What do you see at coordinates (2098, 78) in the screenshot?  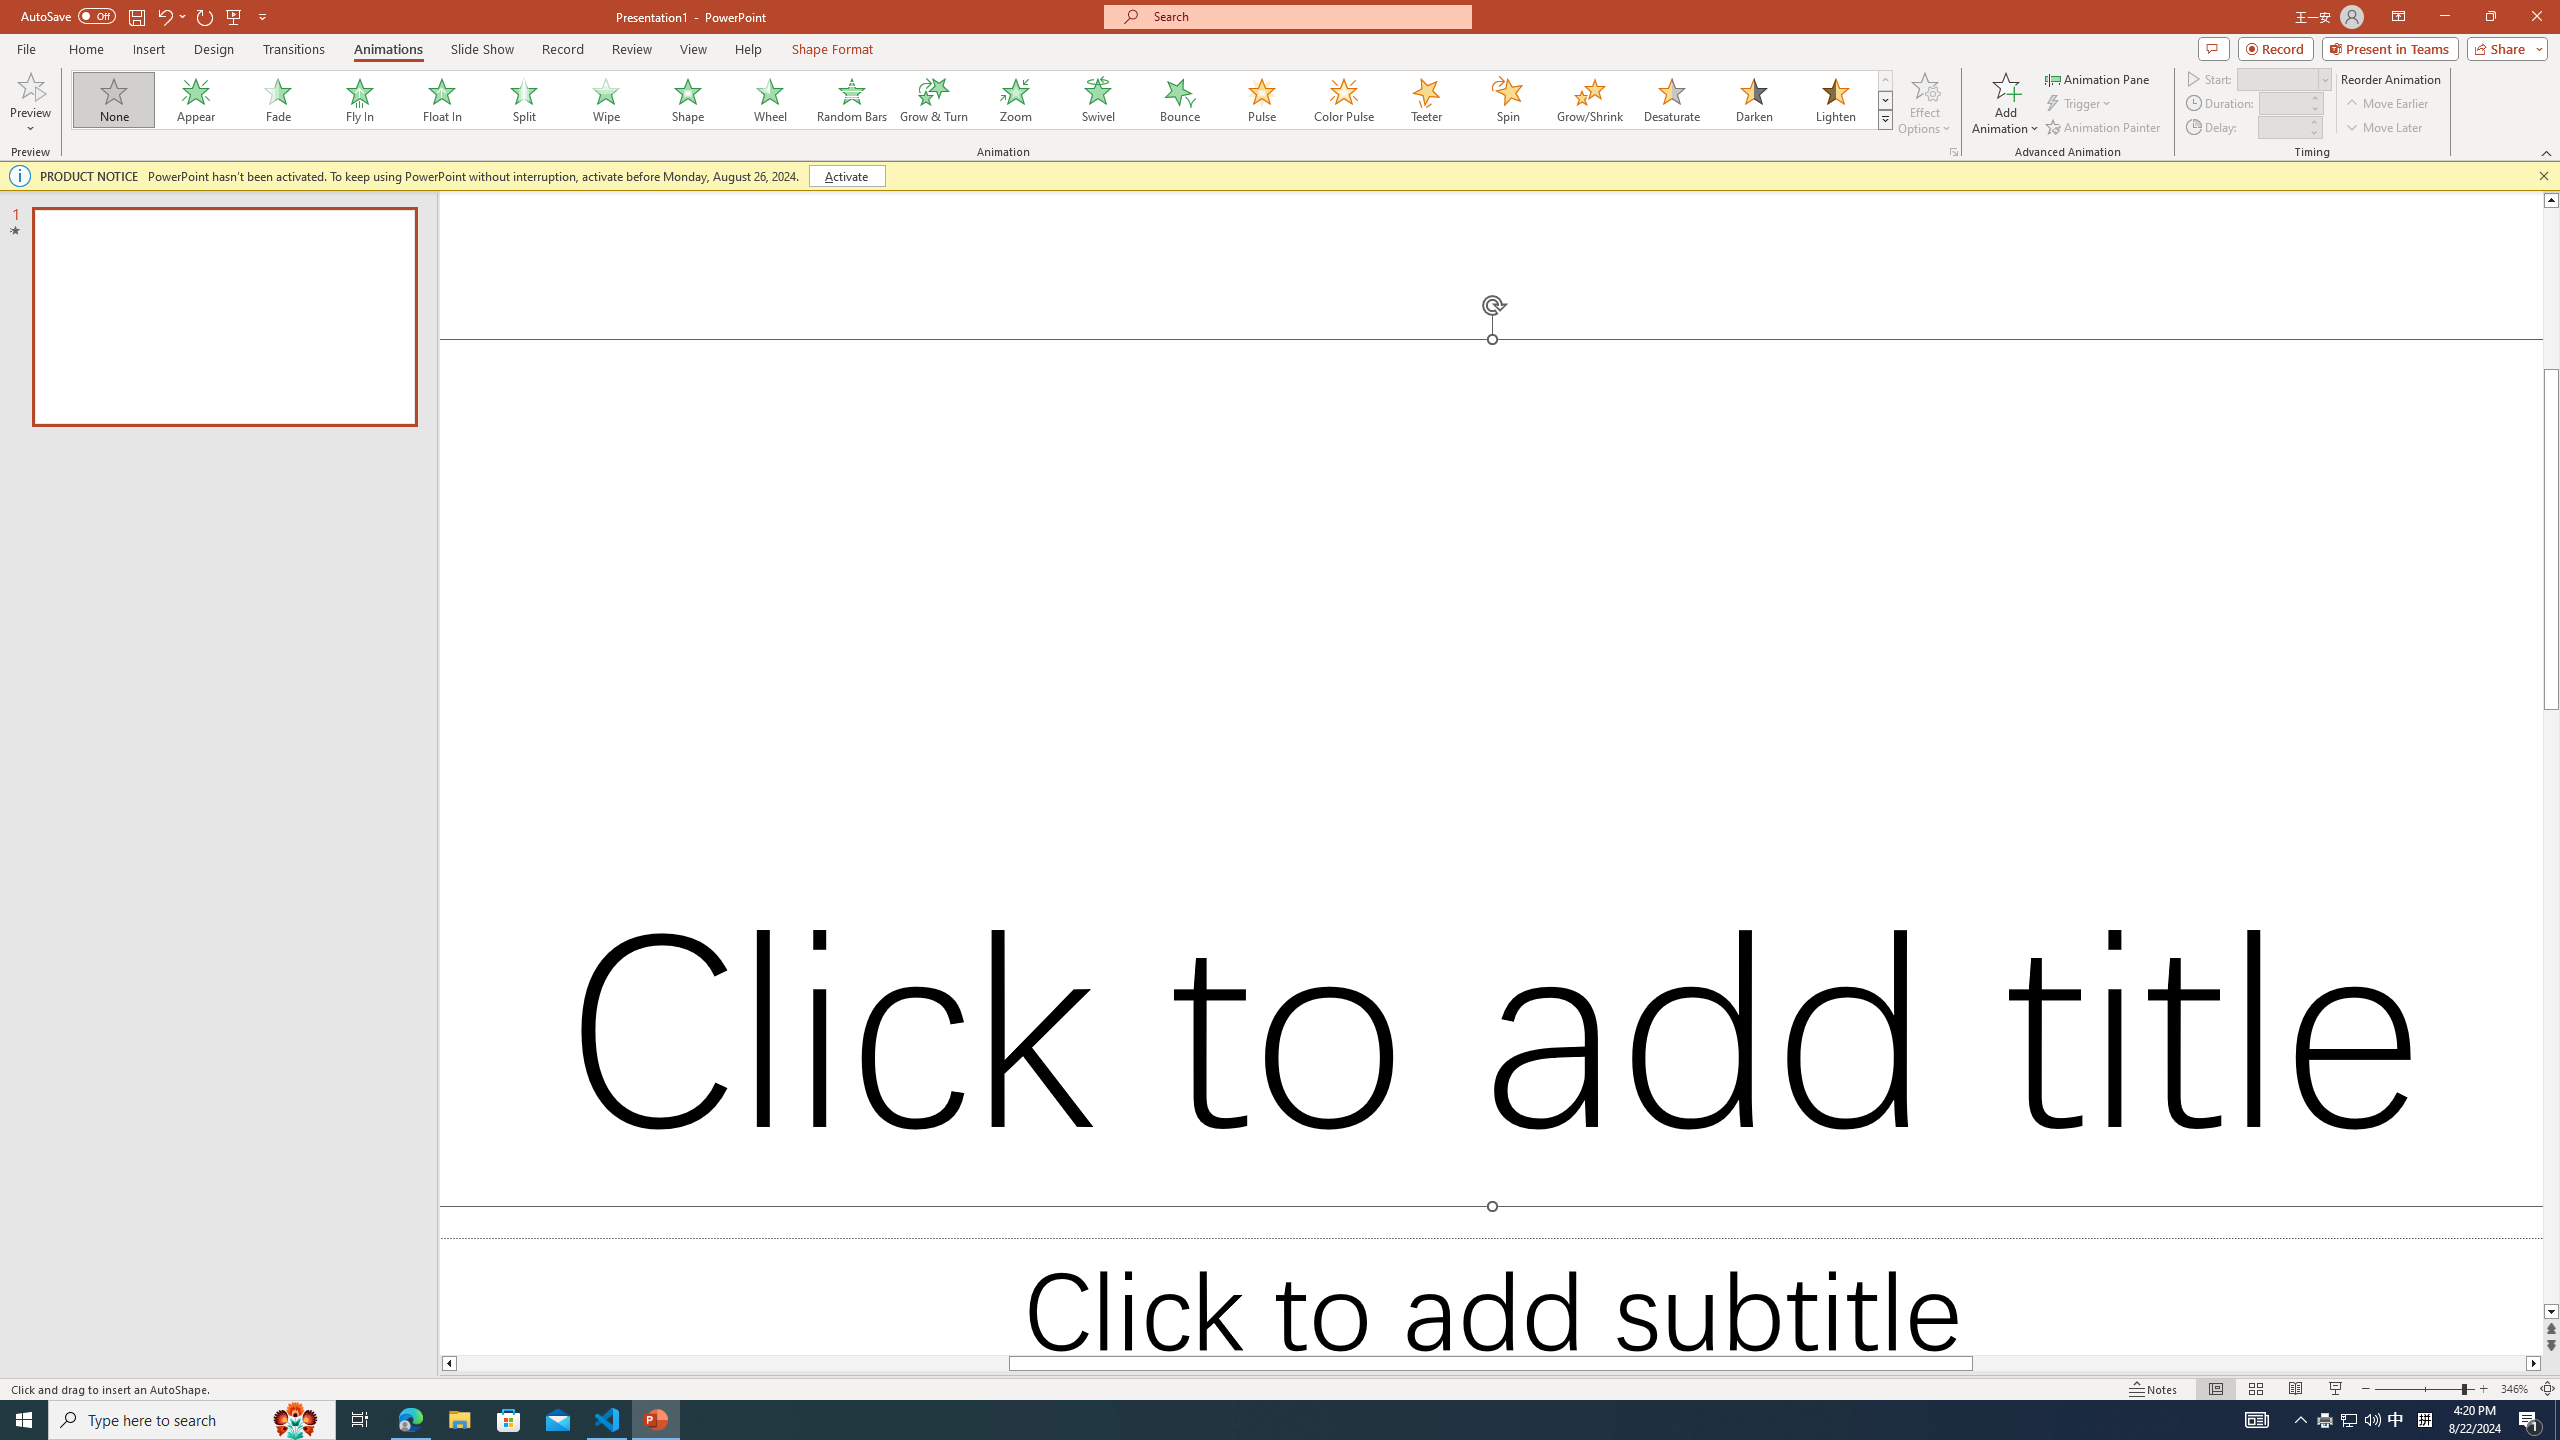 I see `Animation Pane` at bounding box center [2098, 78].